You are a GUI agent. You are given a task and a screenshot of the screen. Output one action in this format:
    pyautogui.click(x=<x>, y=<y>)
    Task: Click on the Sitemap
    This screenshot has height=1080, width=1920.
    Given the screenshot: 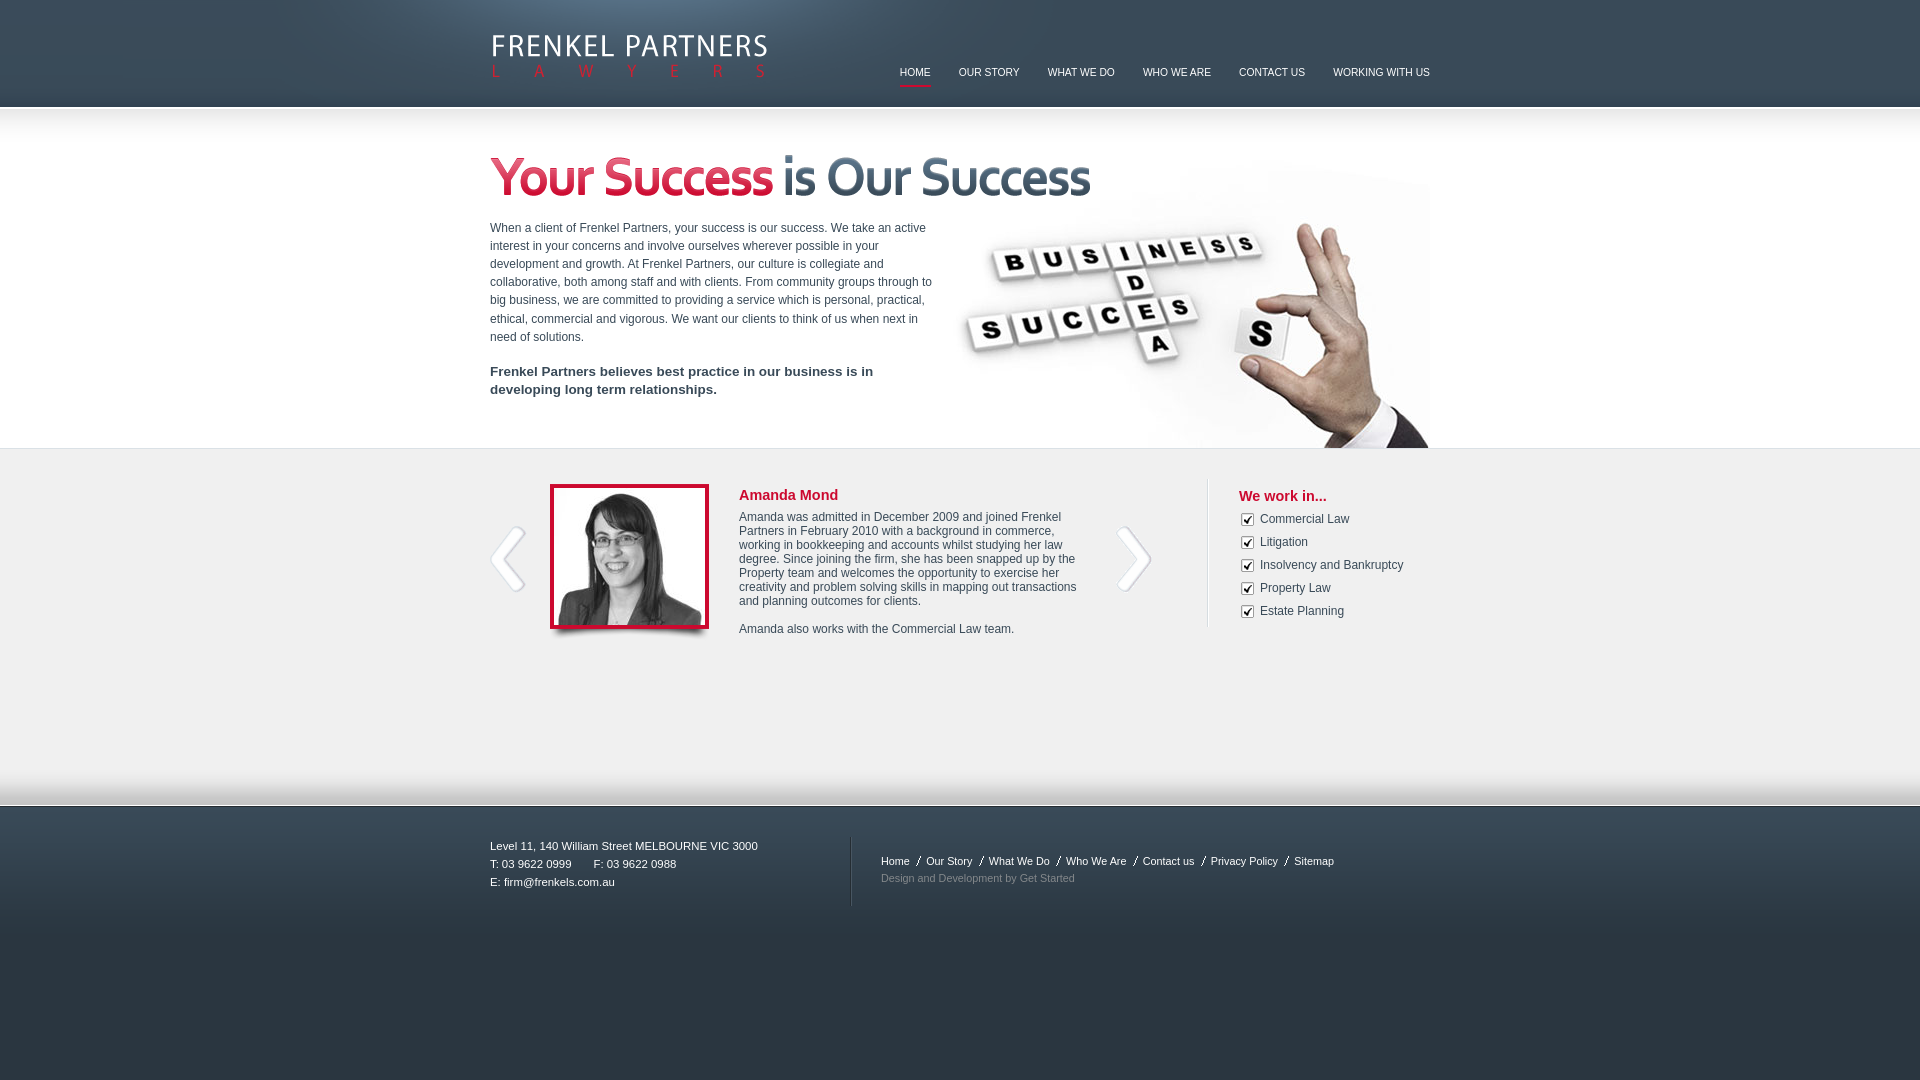 What is the action you would take?
    pyautogui.click(x=1314, y=861)
    